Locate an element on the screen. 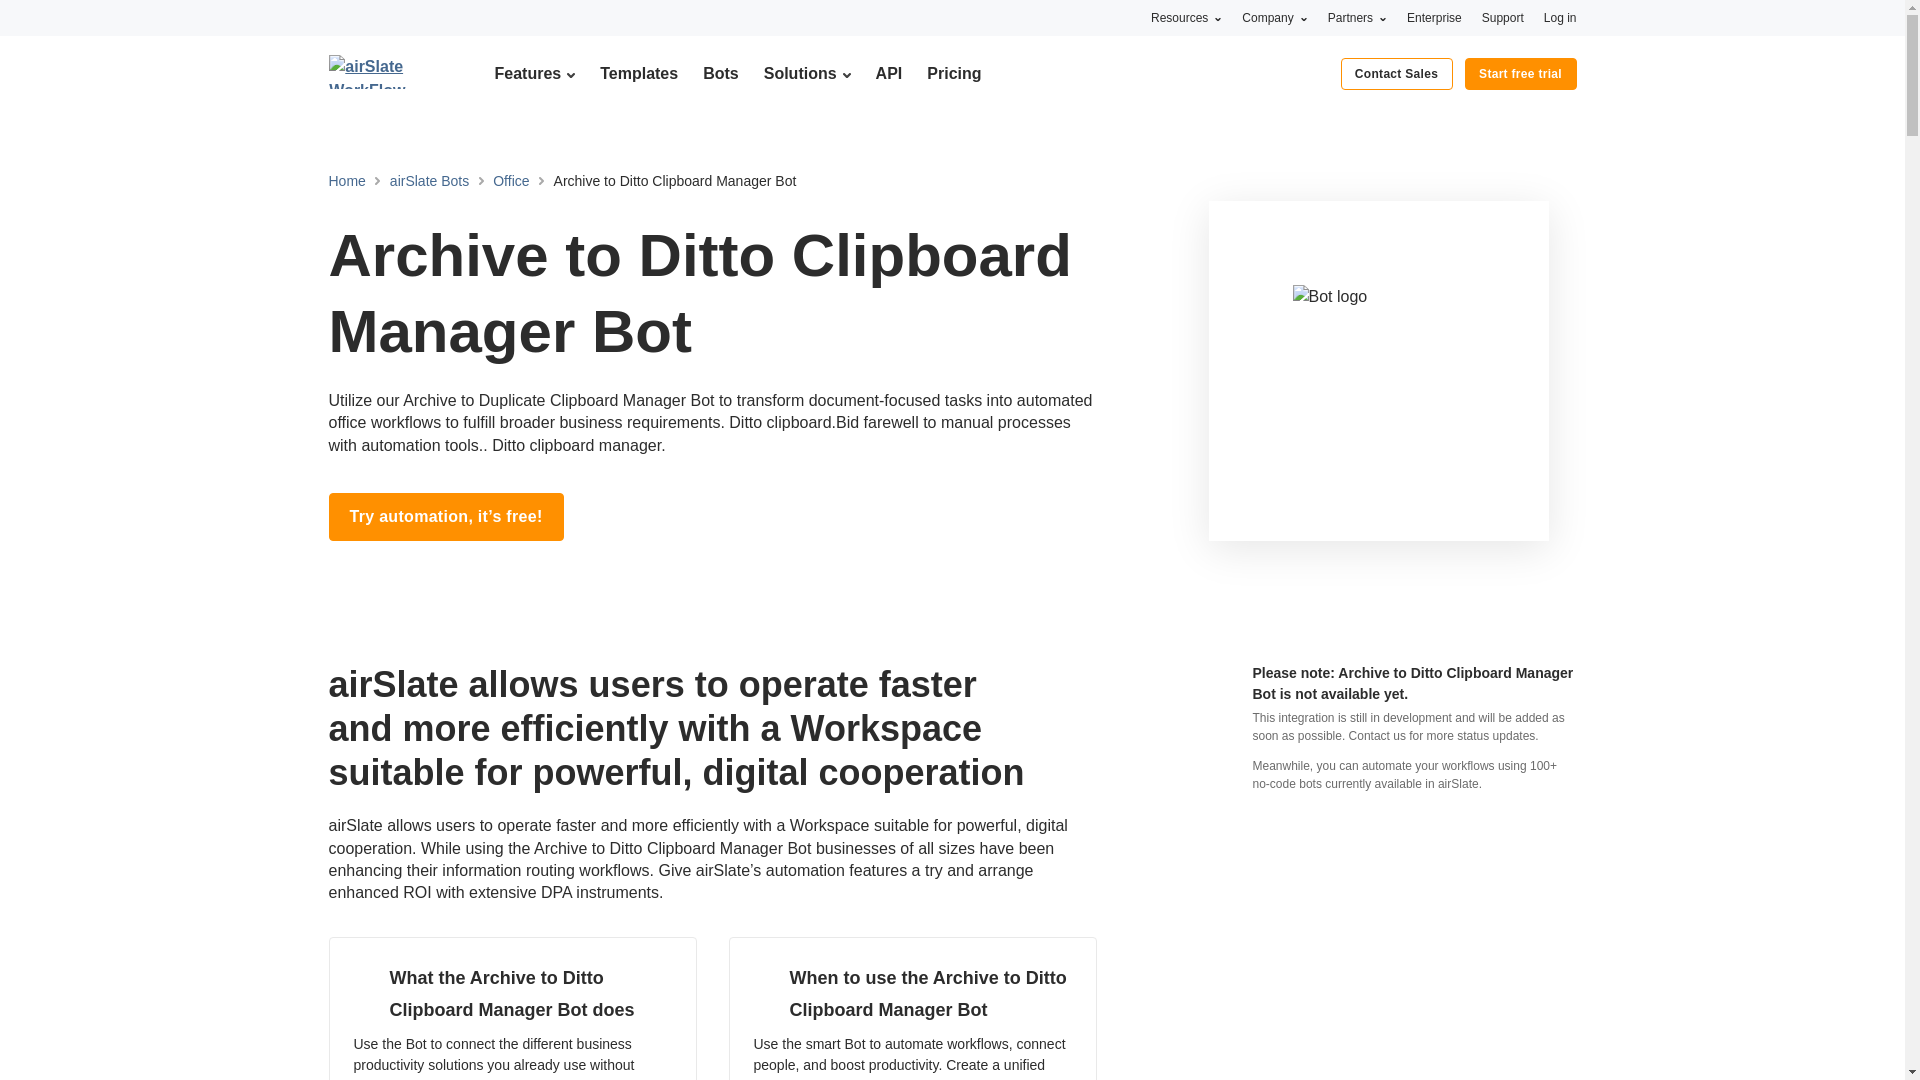 The height and width of the screenshot is (1080, 1920). Enterprise is located at coordinates (1434, 17).